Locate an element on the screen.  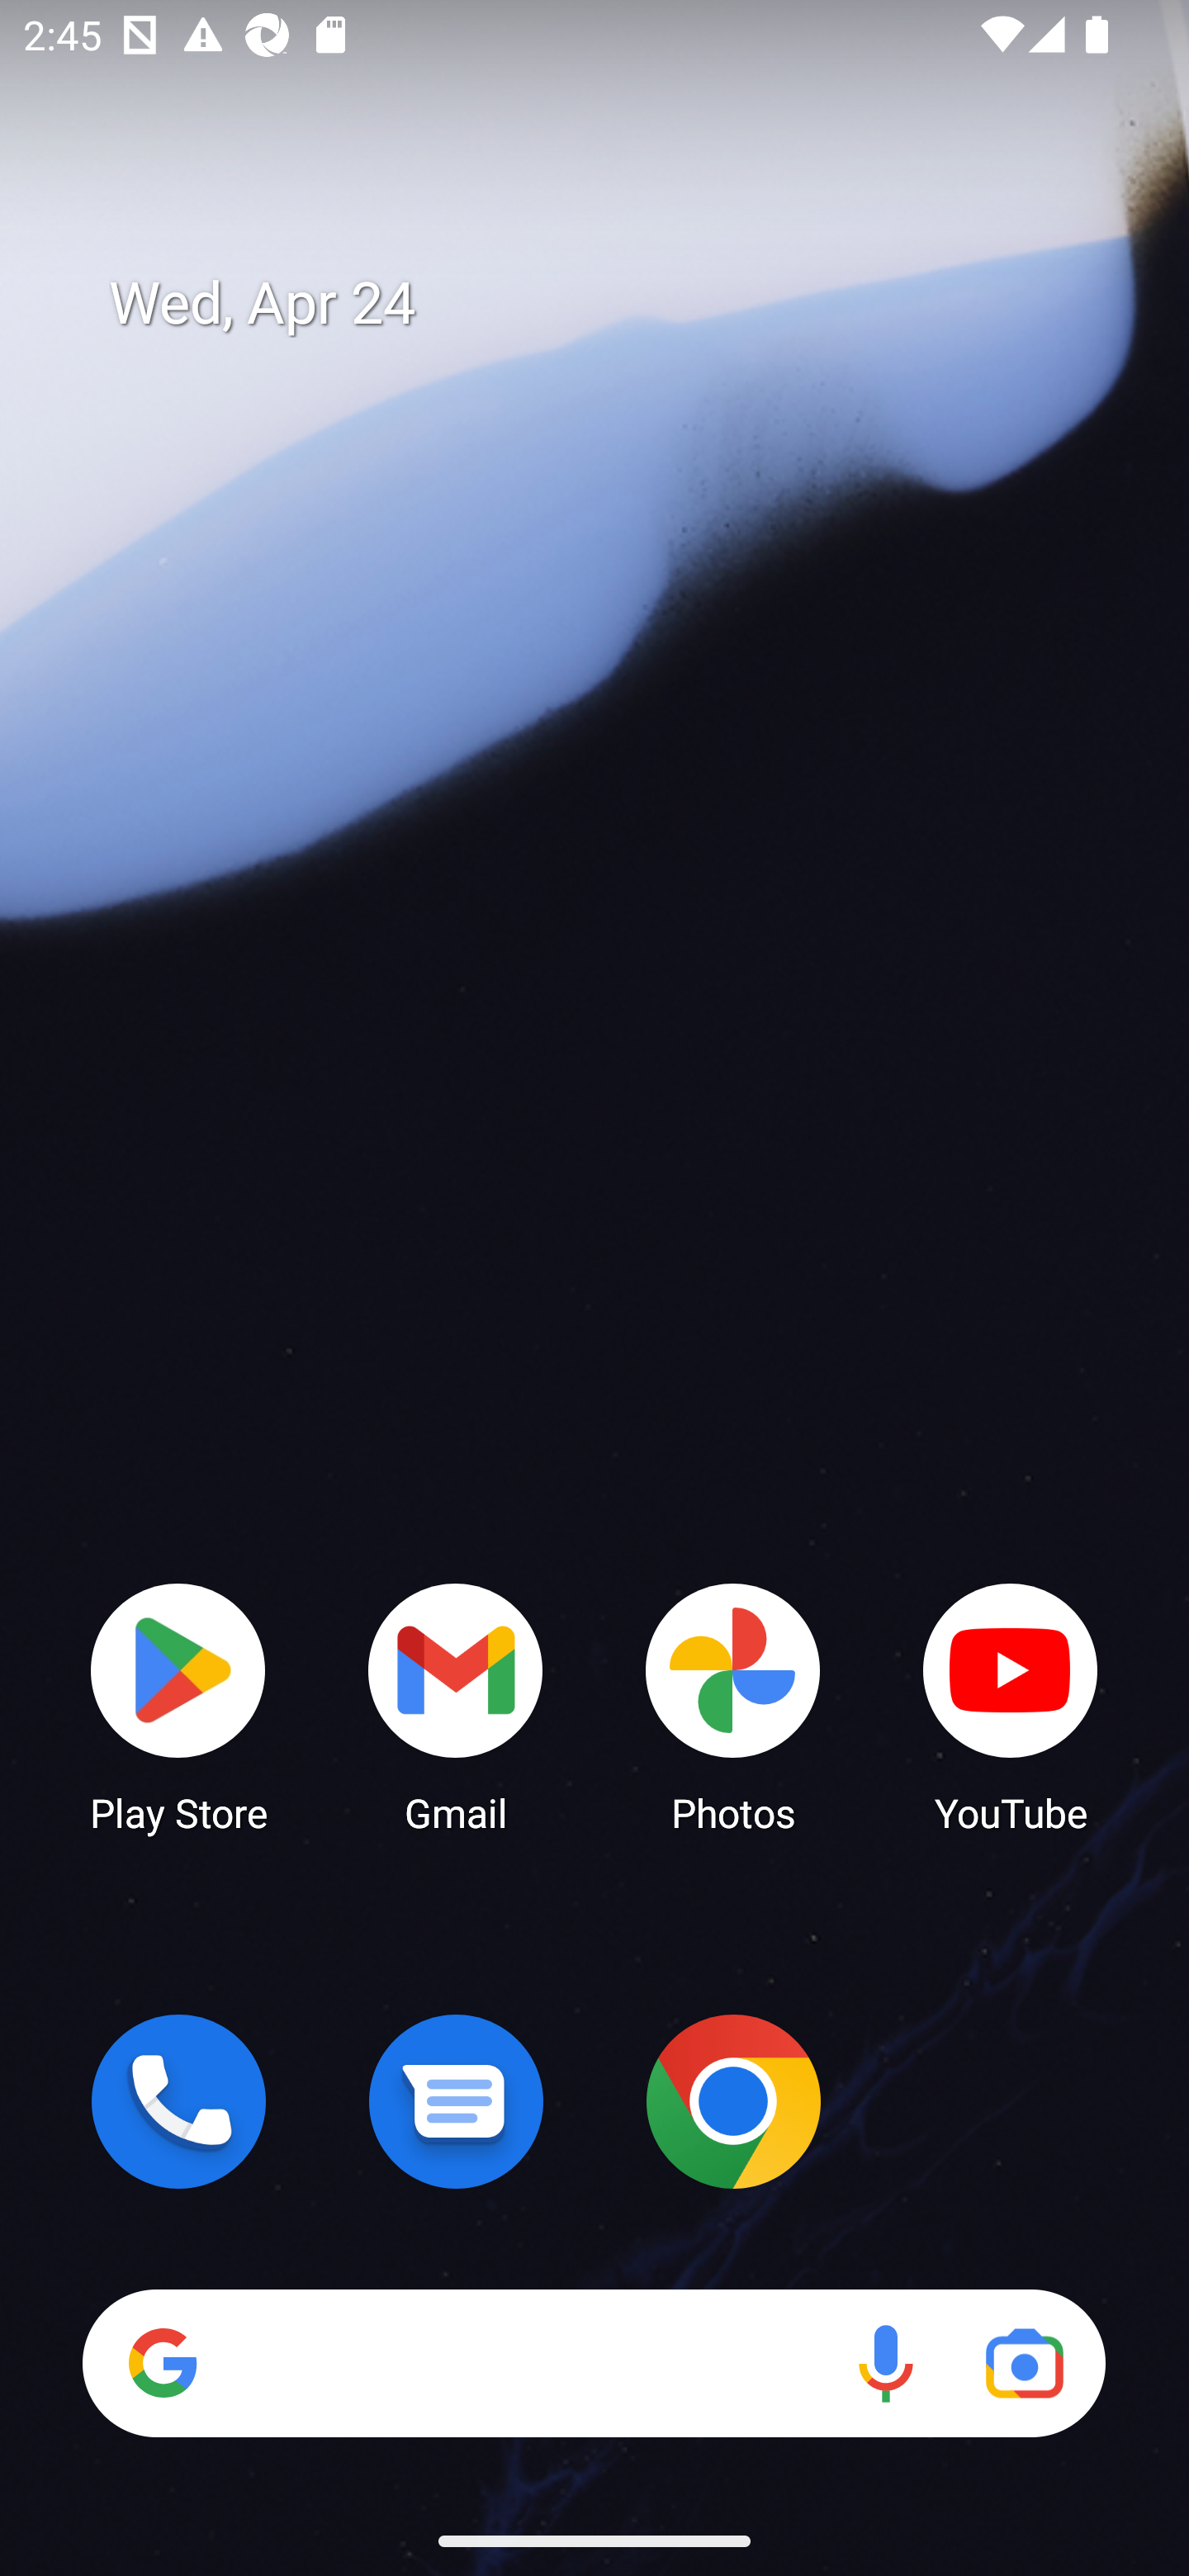
Voice search is located at coordinates (885, 2363).